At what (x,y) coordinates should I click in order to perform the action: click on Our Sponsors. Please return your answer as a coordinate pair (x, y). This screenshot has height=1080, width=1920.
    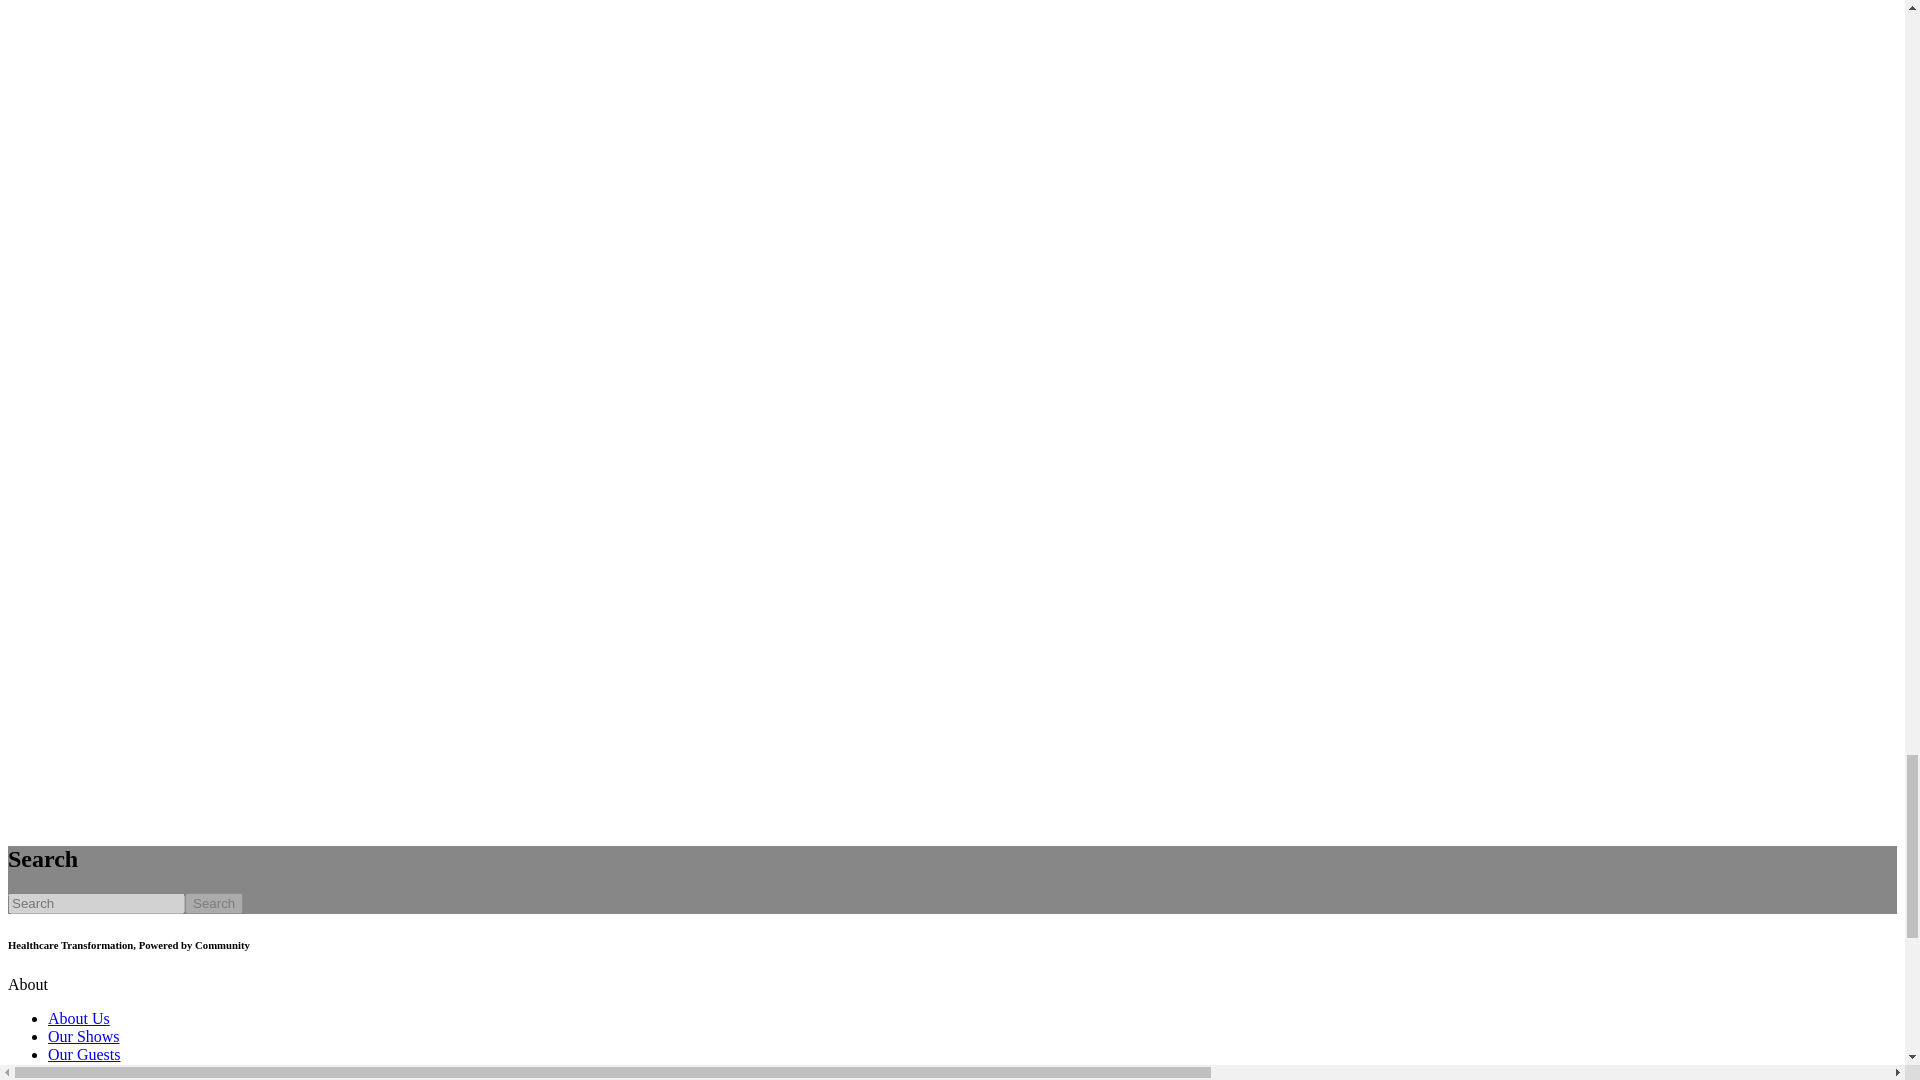
    Looking at the image, I should click on (92, 1072).